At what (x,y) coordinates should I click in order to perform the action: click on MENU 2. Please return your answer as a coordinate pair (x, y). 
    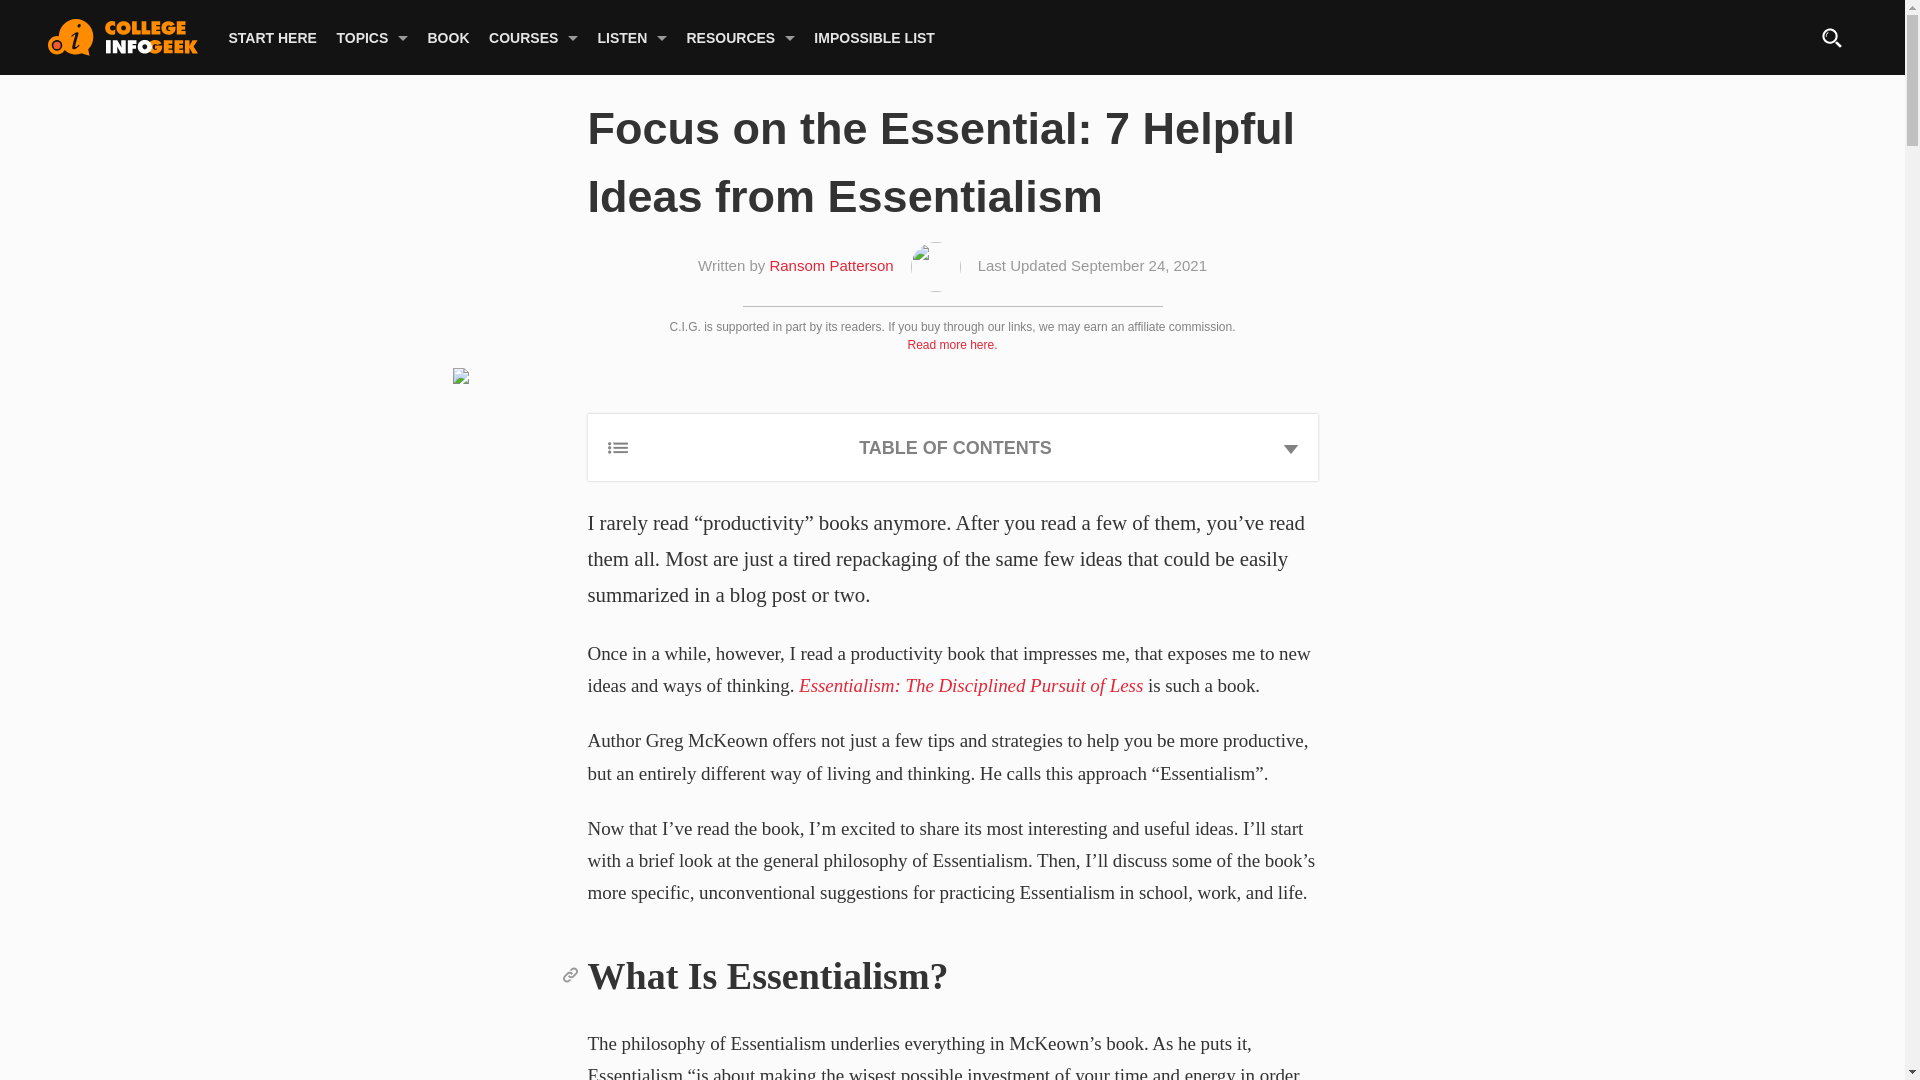
    Looking at the image, I should click on (618, 447).